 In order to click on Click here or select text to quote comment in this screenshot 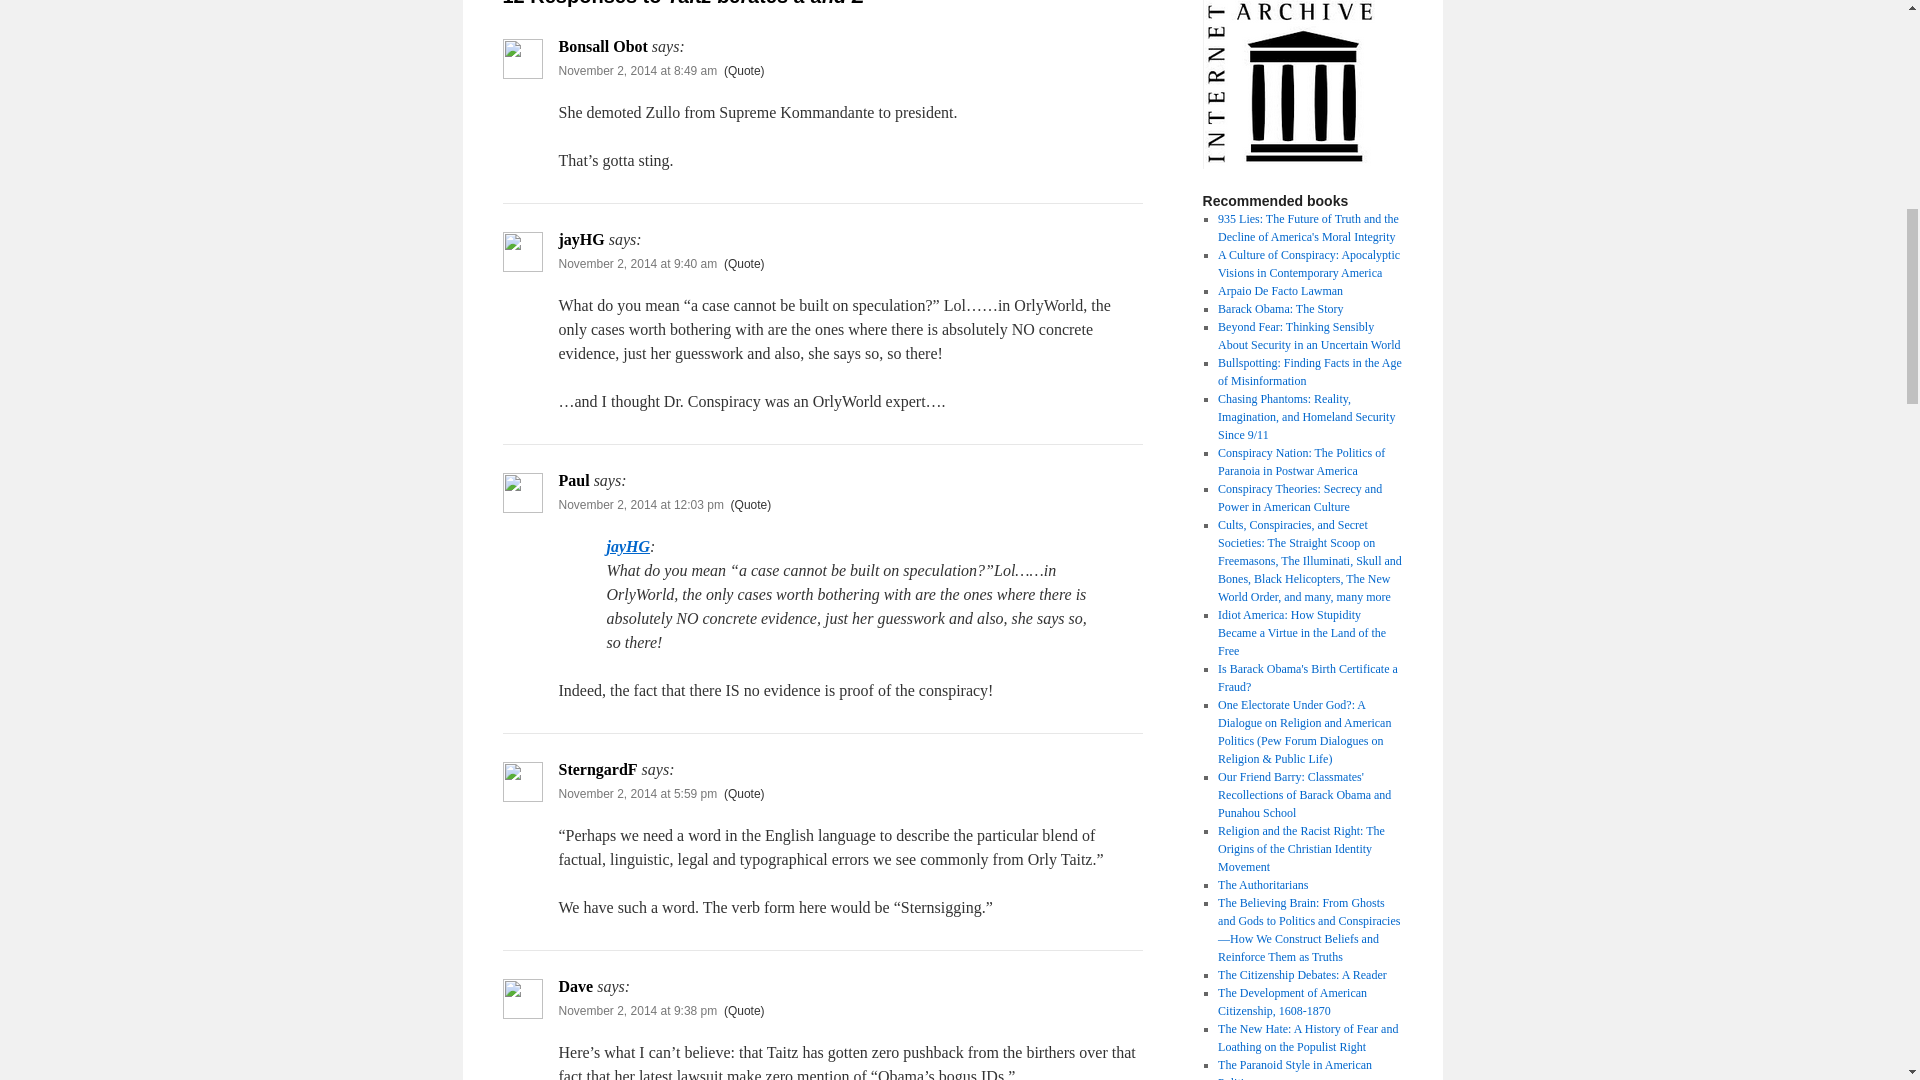, I will do `click(744, 70)`.